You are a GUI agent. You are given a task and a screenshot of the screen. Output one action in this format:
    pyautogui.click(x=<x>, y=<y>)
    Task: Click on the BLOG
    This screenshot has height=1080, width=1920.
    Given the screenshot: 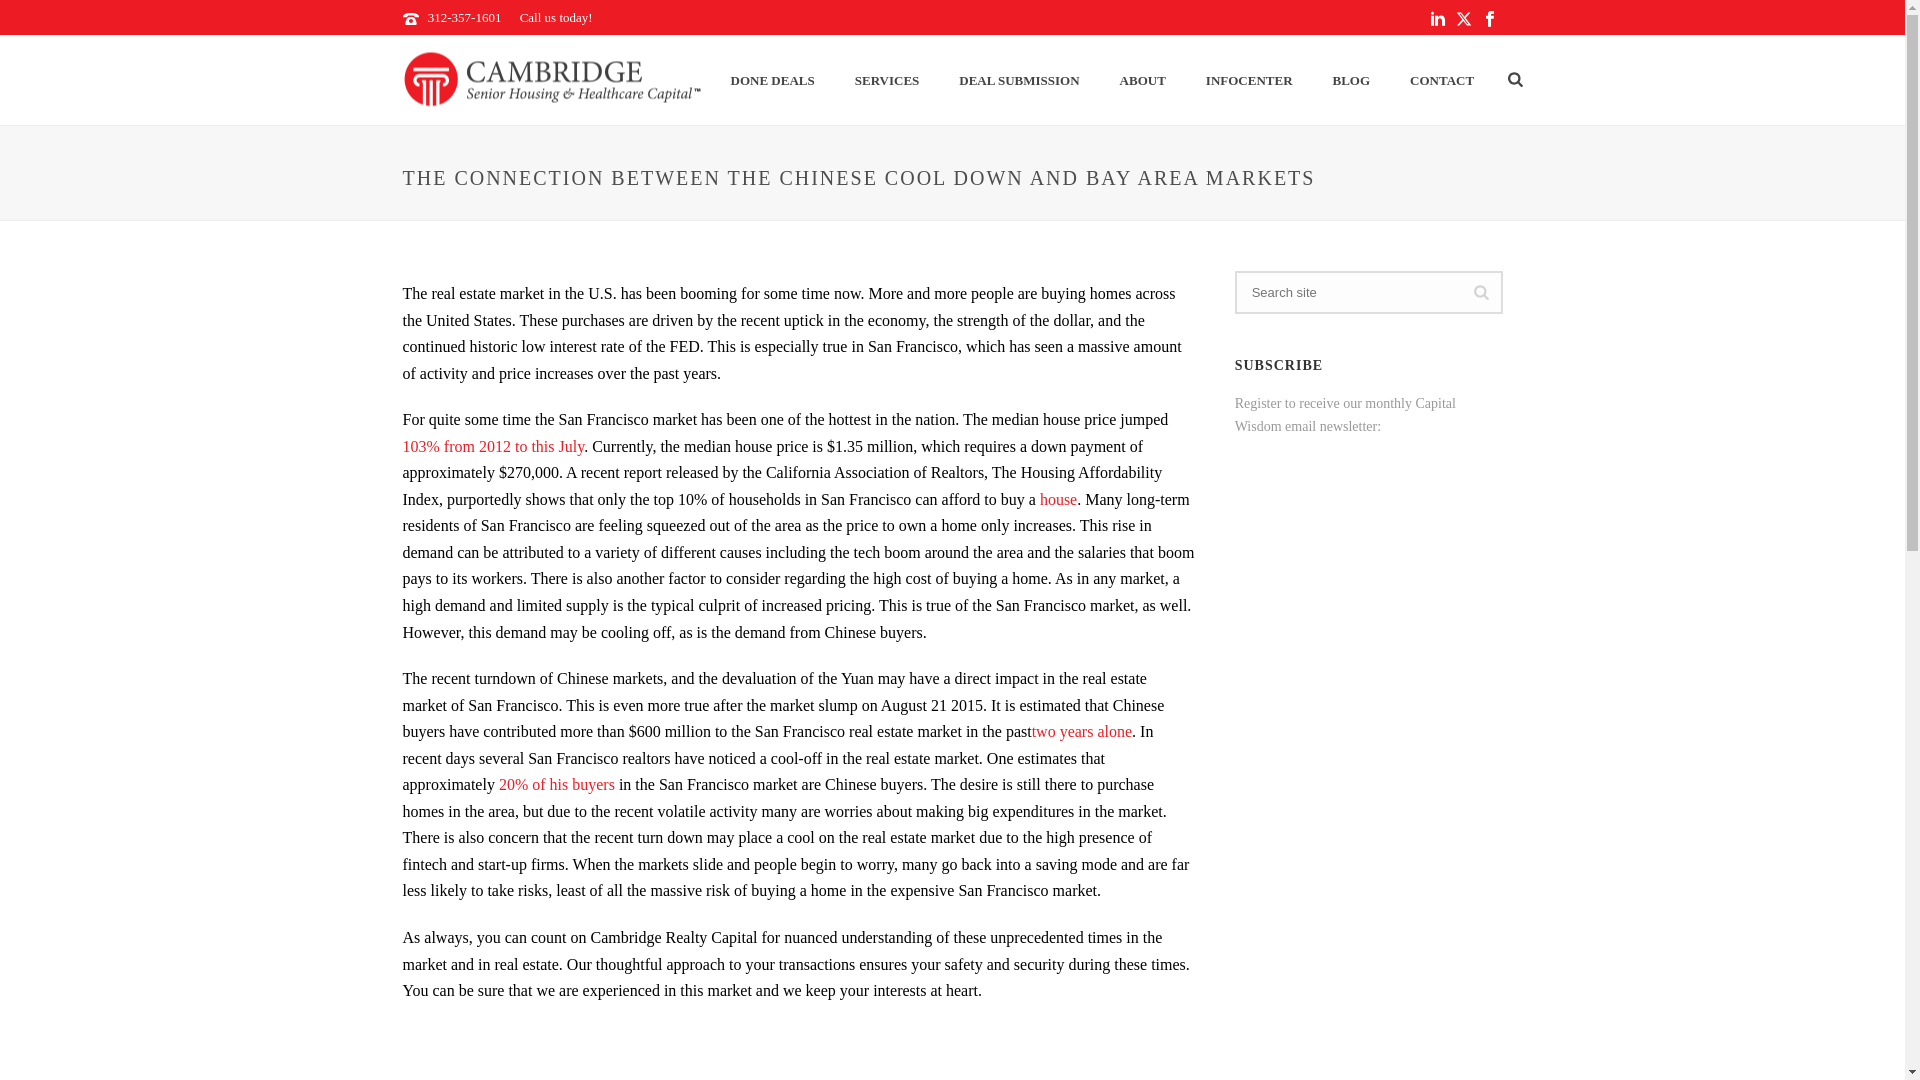 What is the action you would take?
    pyautogui.click(x=1352, y=80)
    